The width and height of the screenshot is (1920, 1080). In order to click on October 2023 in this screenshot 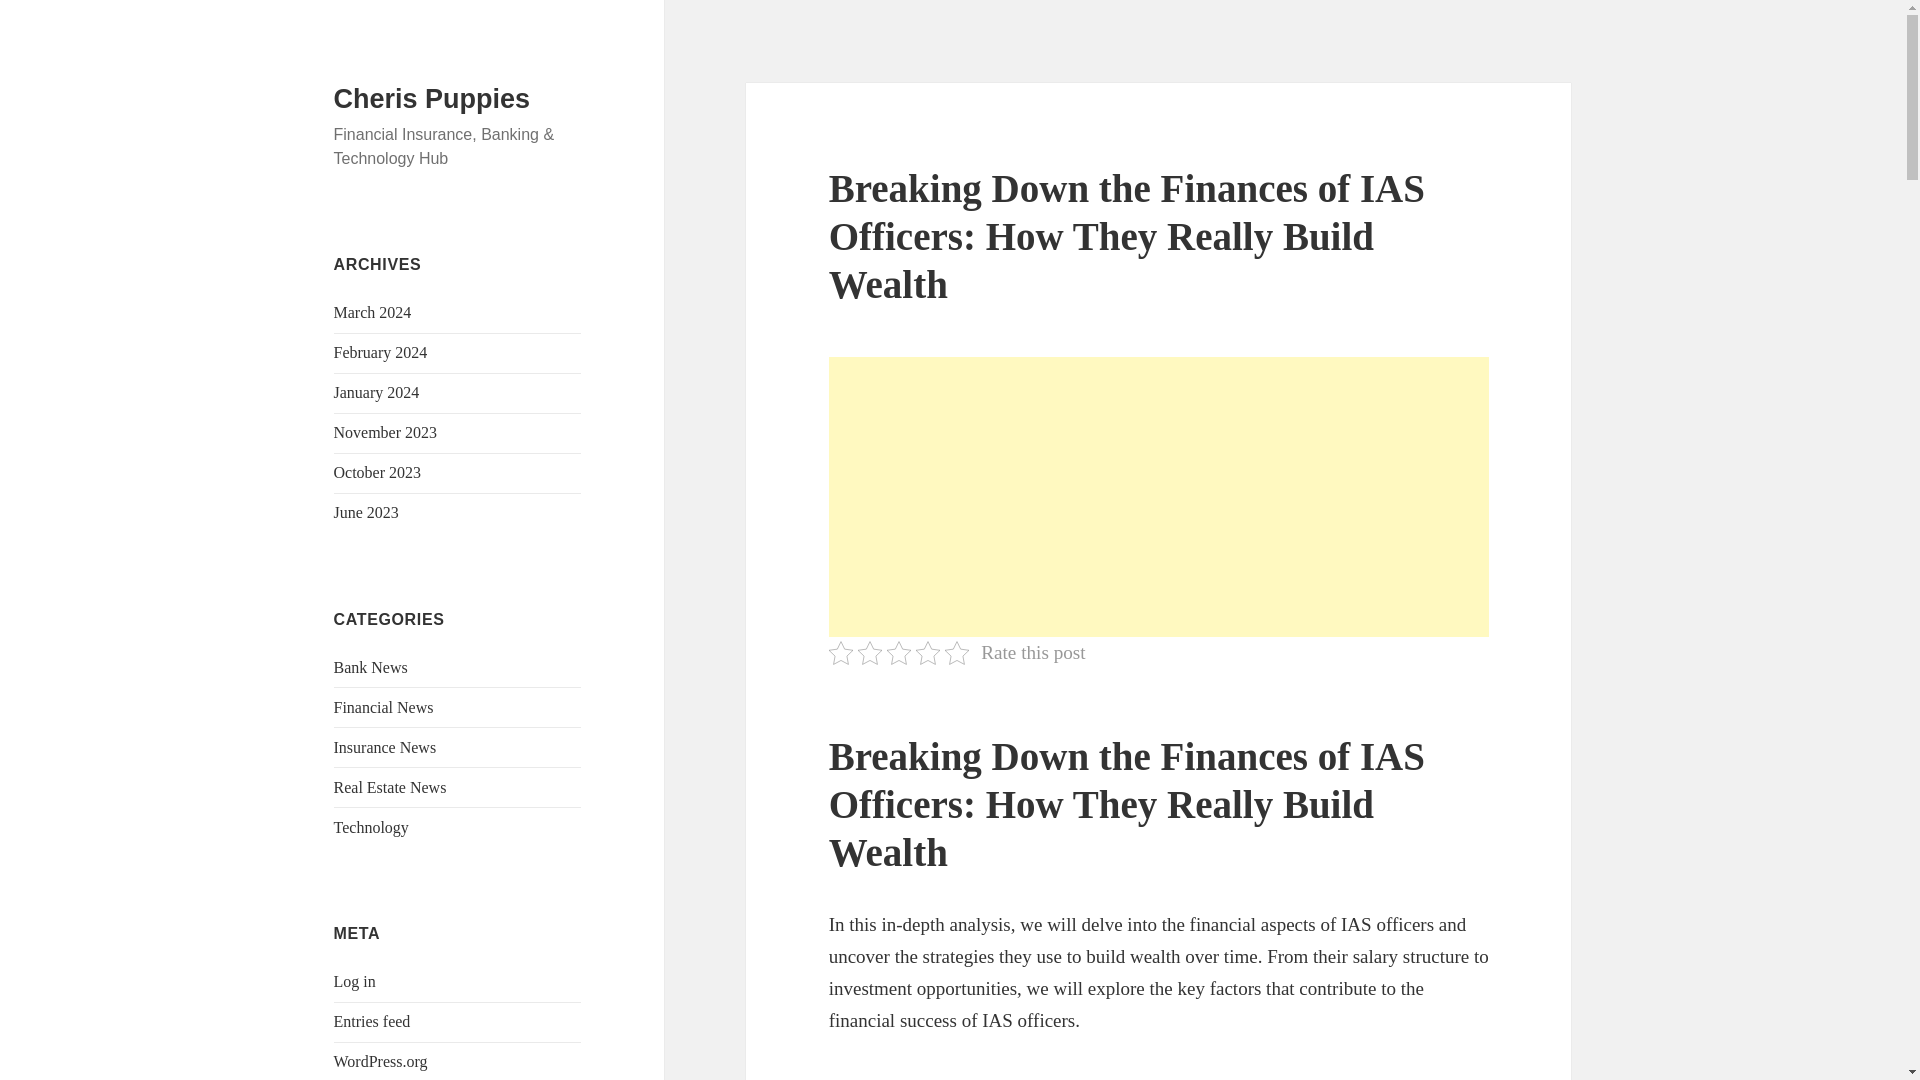, I will do `click(378, 472)`.